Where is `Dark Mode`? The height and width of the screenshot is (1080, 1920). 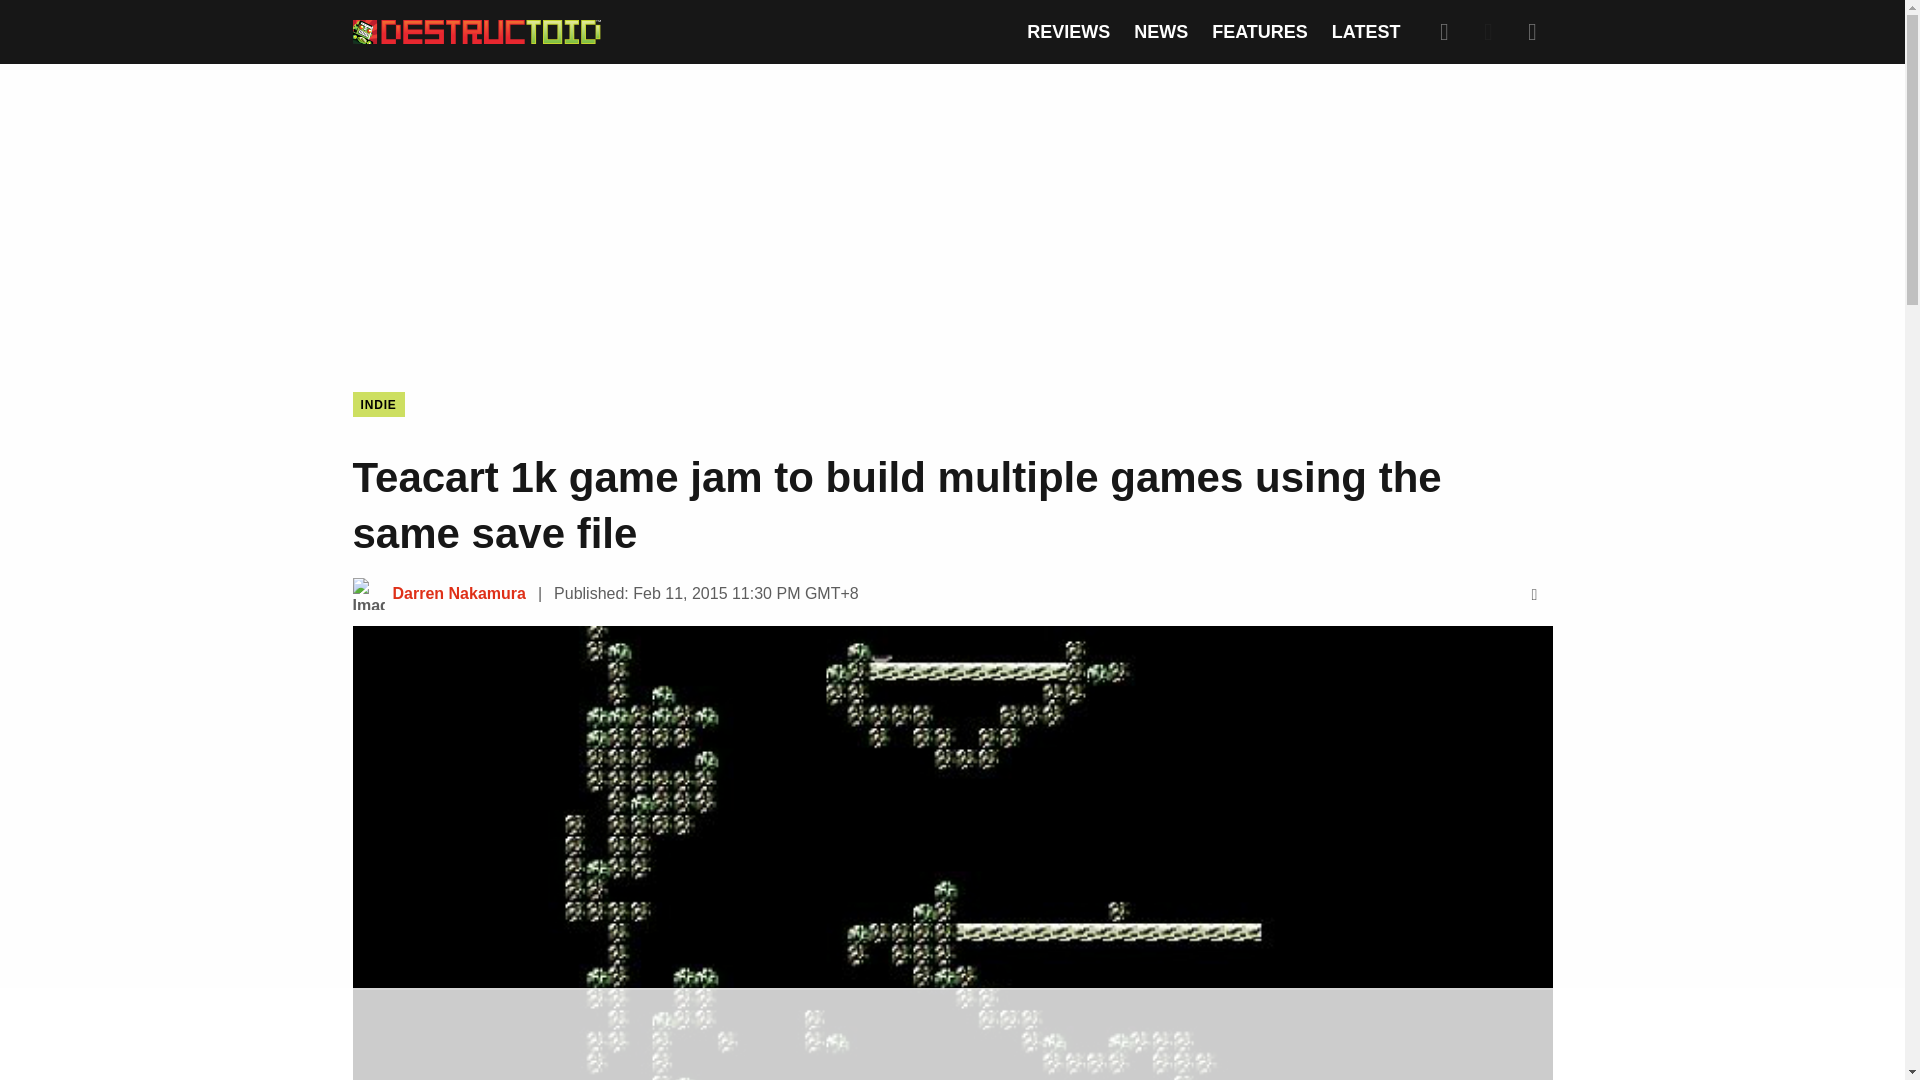
Dark Mode is located at coordinates (1488, 31).